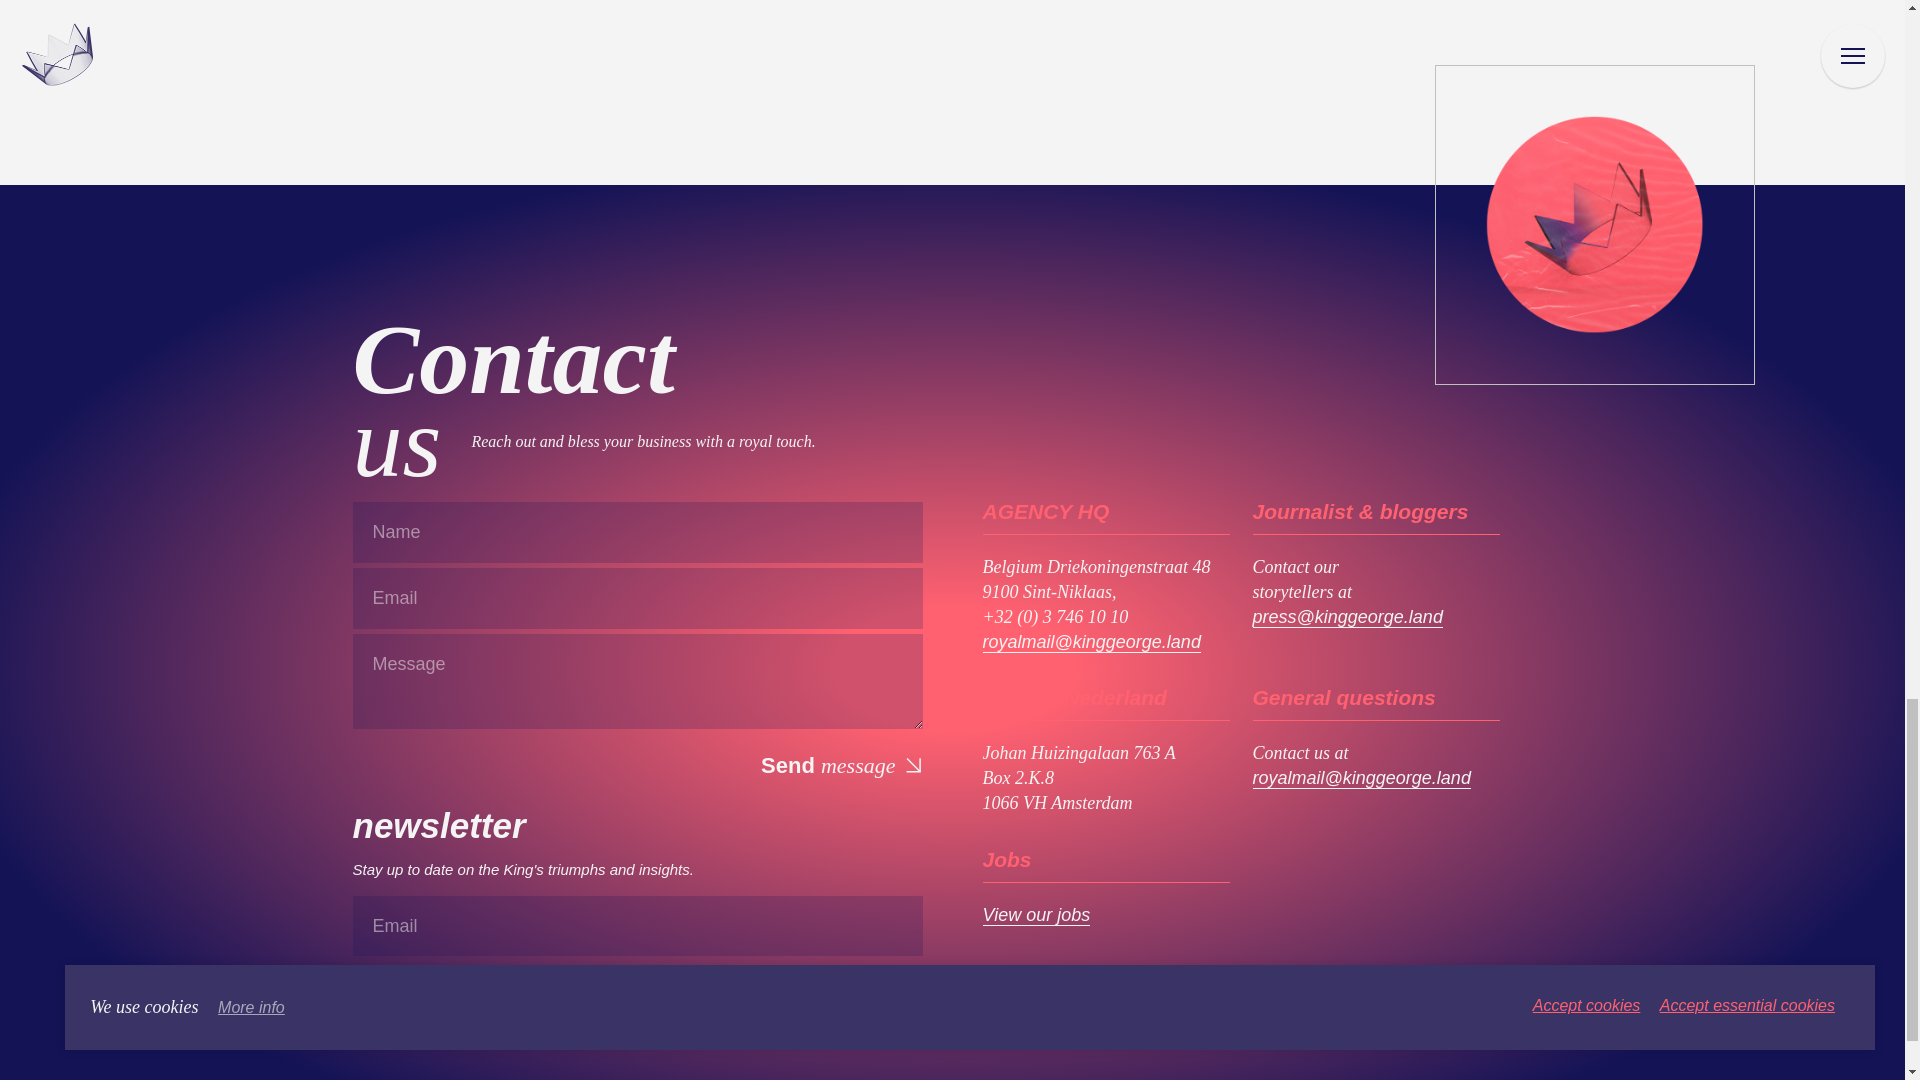 Image resolution: width=1920 pixels, height=1080 pixels. I want to click on Privacy policy, so click(522, 1079).